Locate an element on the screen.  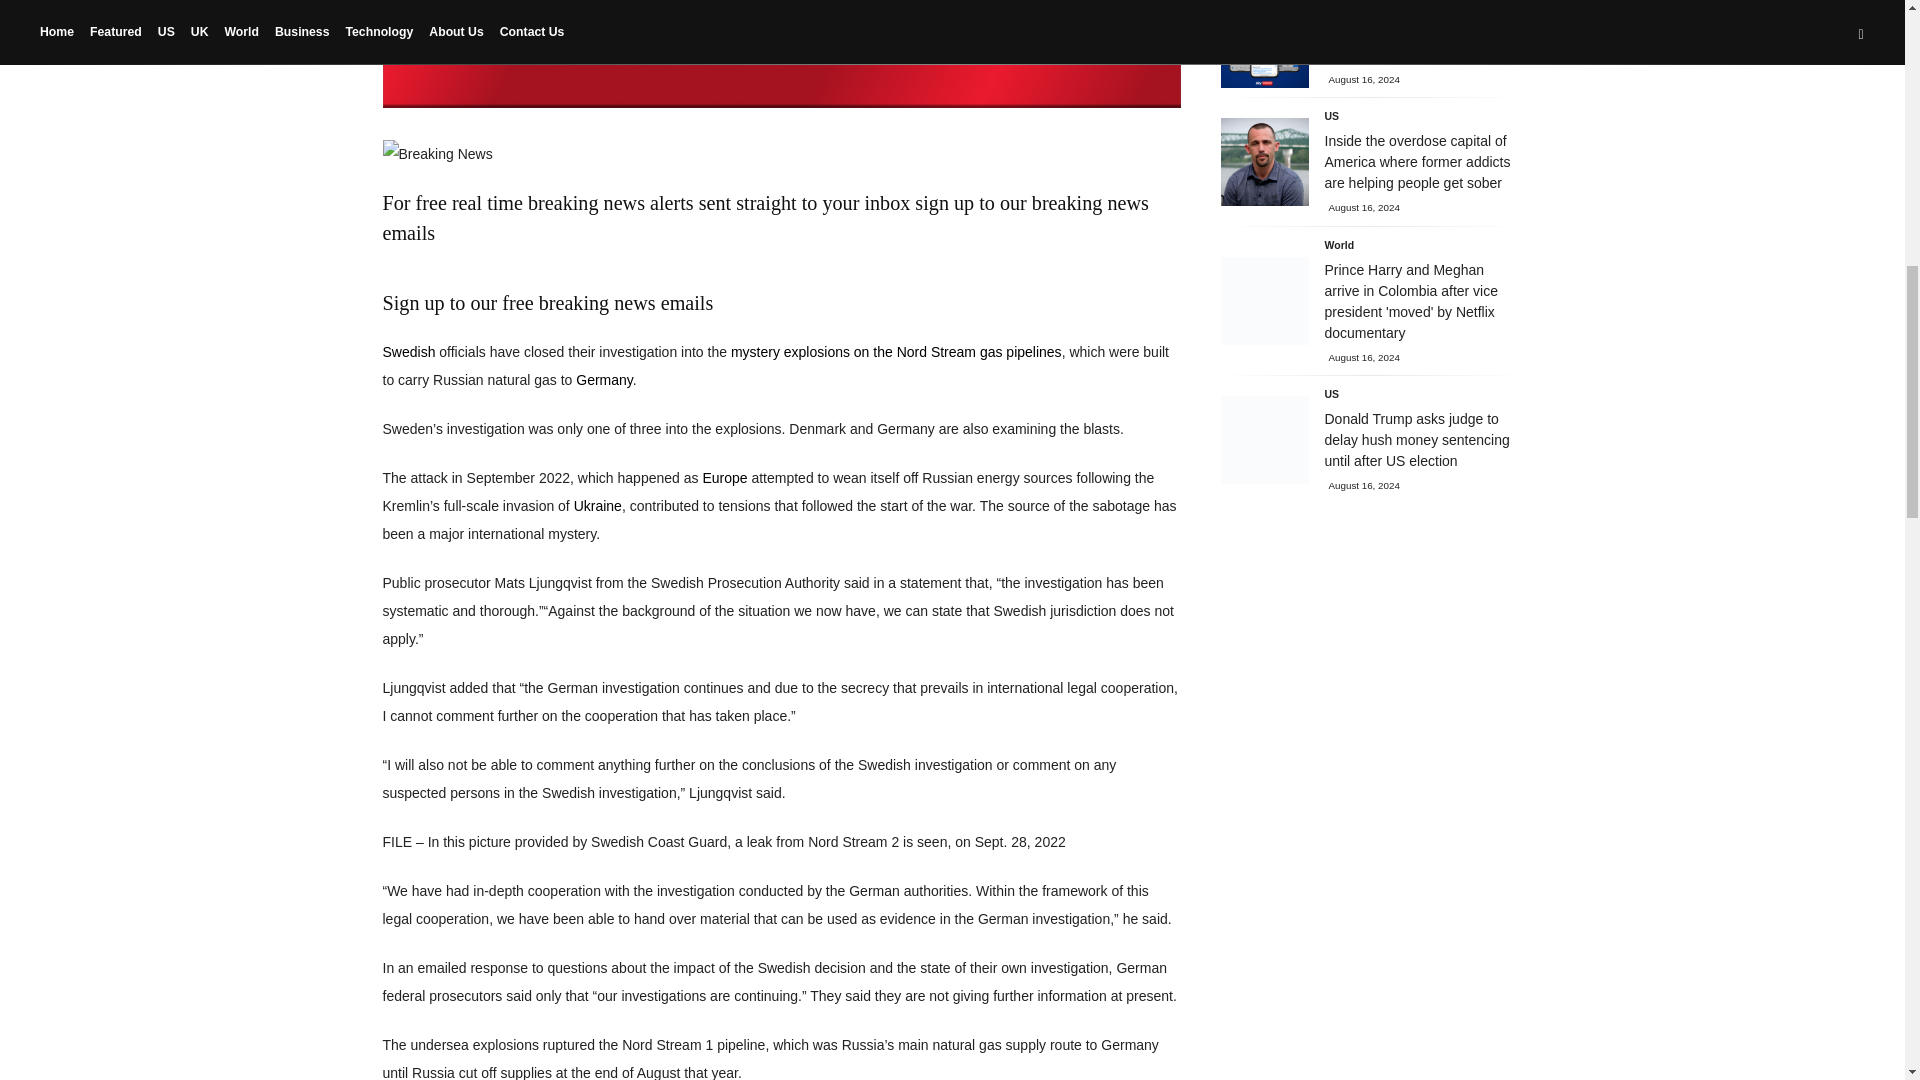
Europe is located at coordinates (724, 478).